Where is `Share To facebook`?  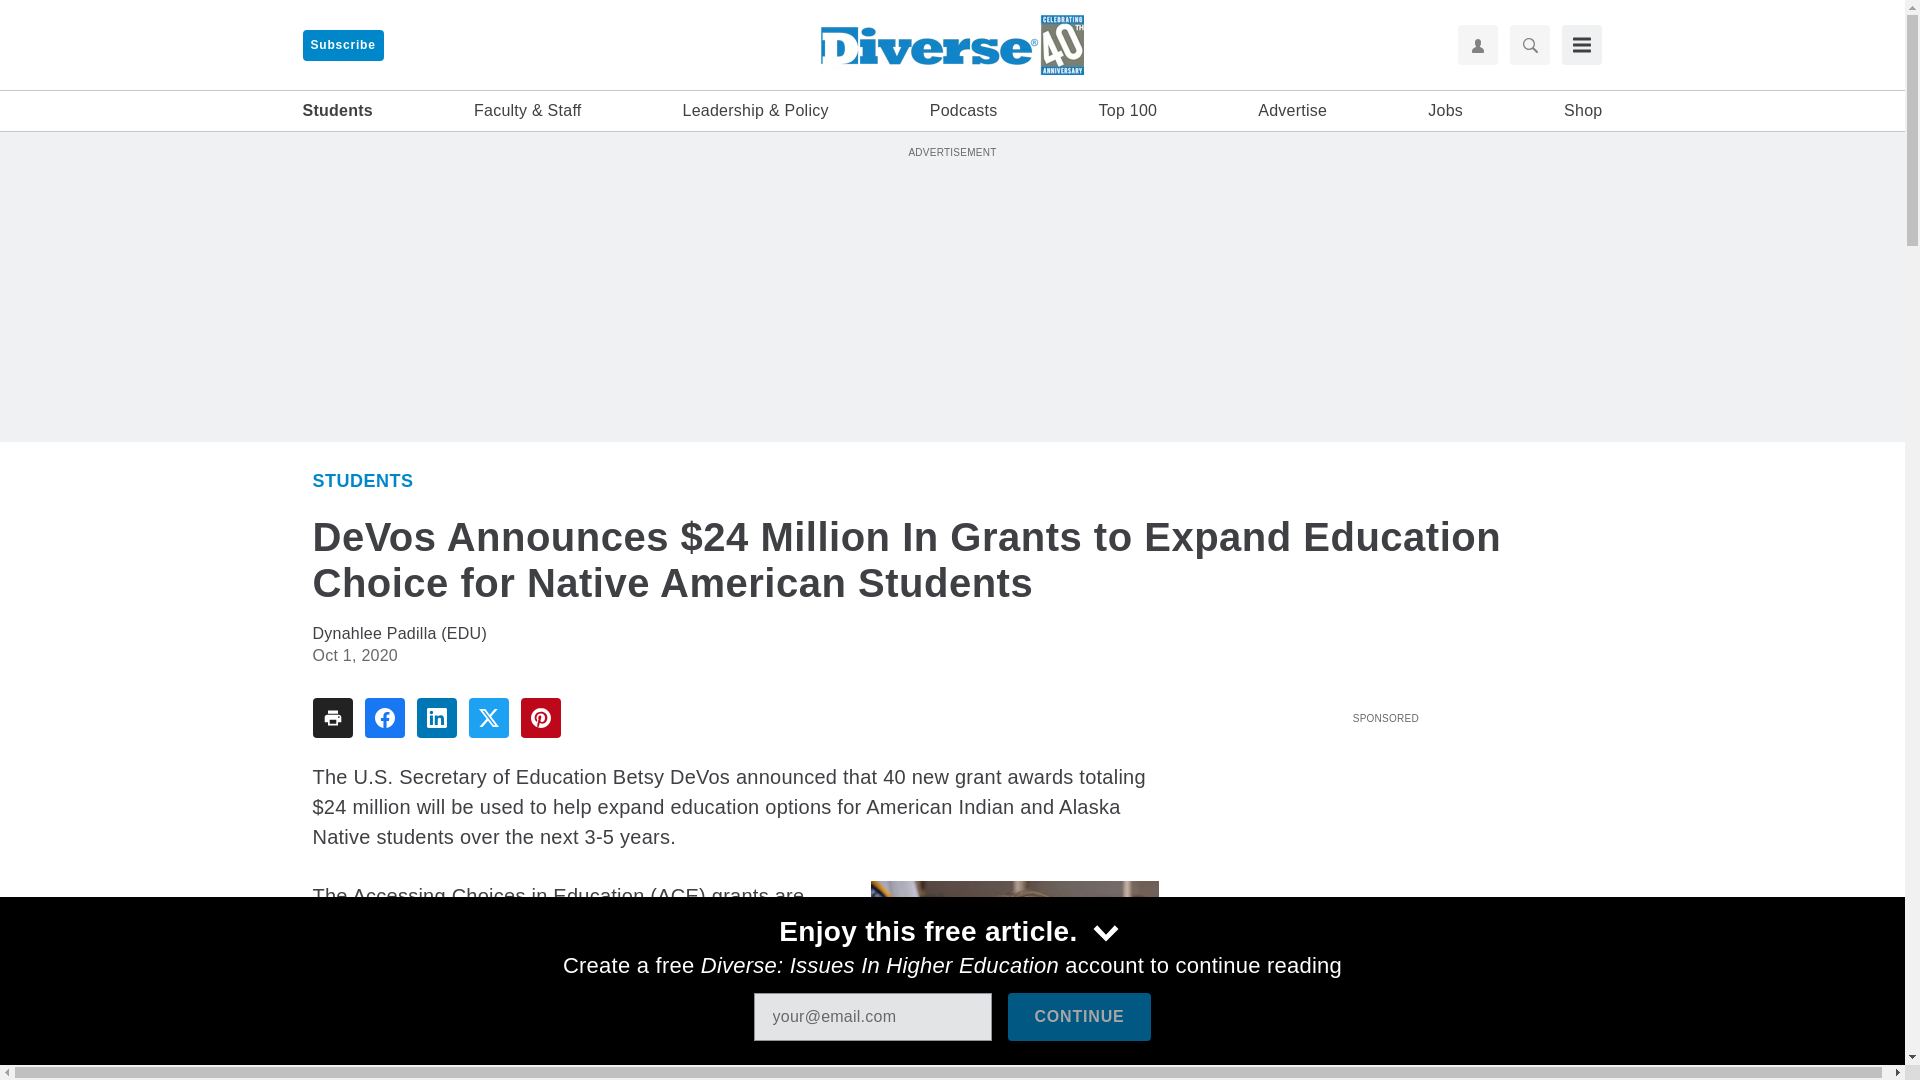 Share To facebook is located at coordinates (384, 717).